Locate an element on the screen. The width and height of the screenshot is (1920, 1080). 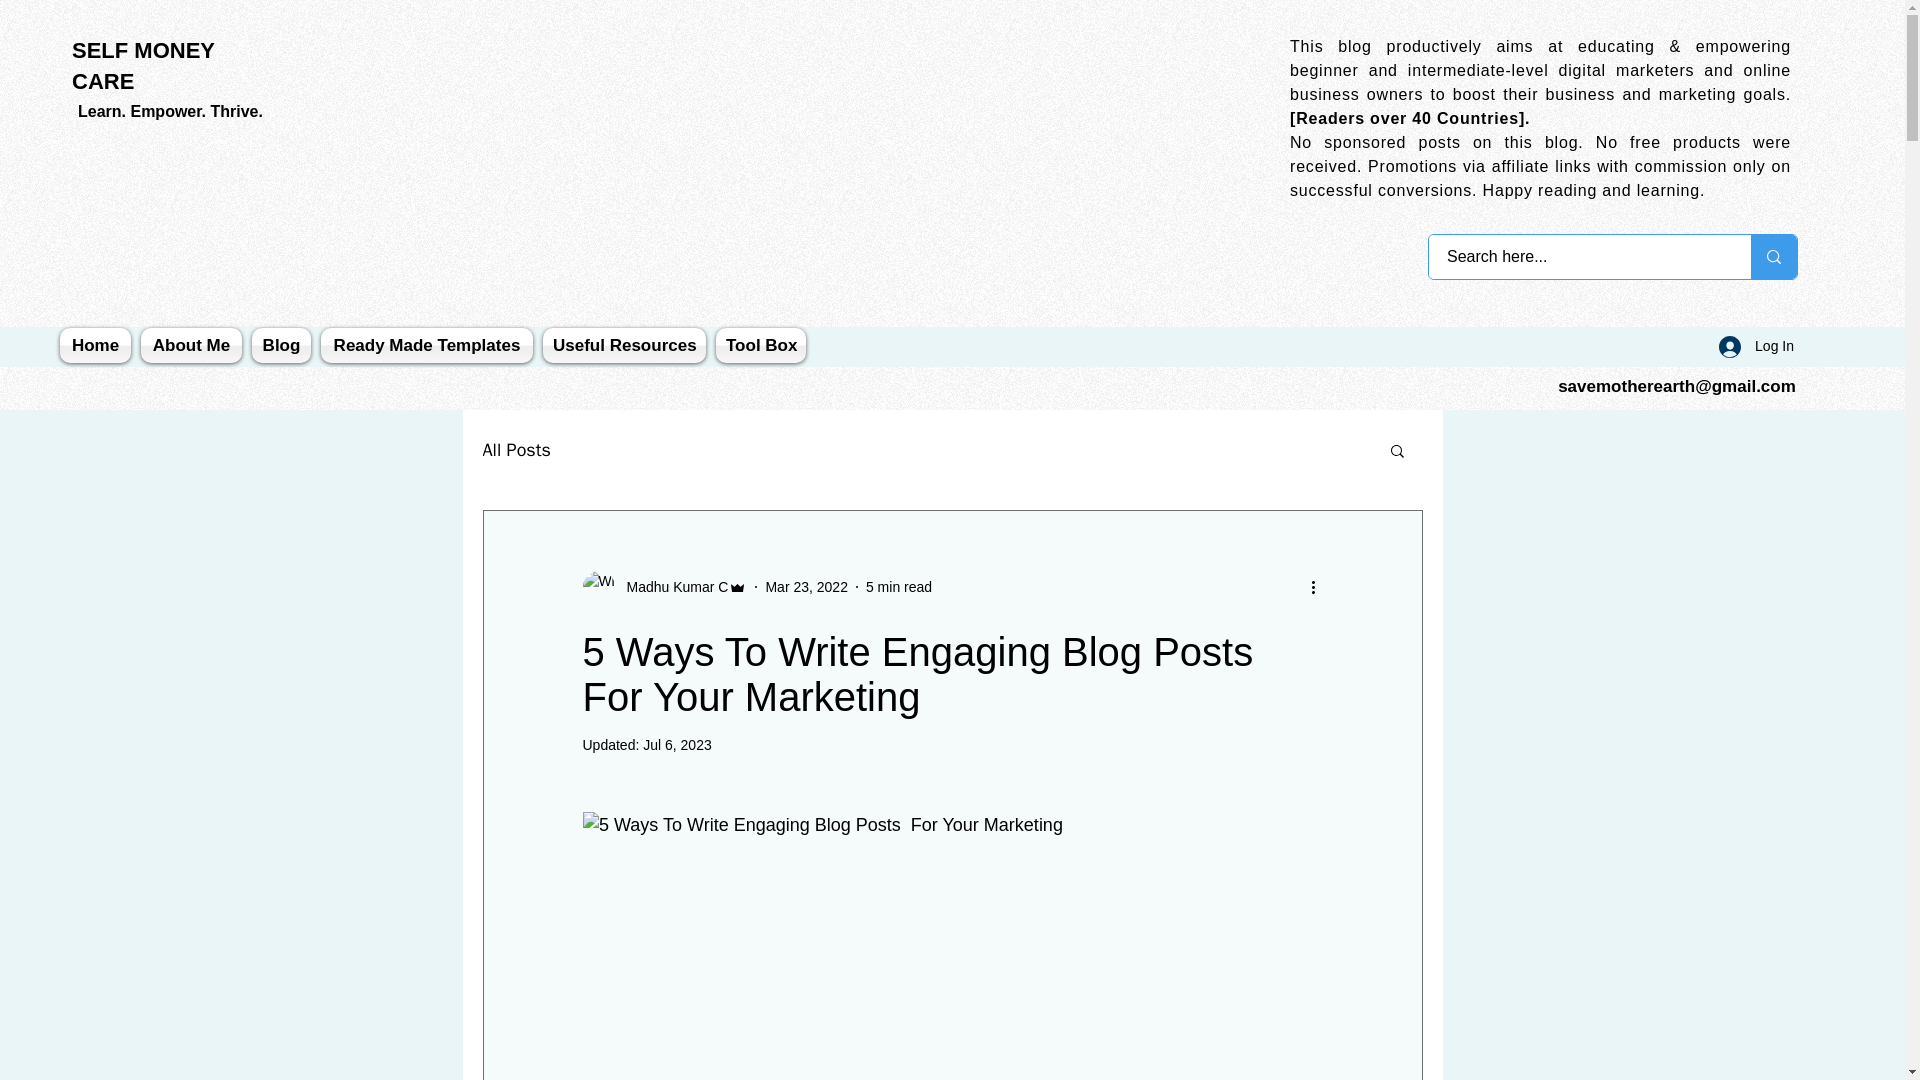
Madhu Kumar C is located at coordinates (664, 586).